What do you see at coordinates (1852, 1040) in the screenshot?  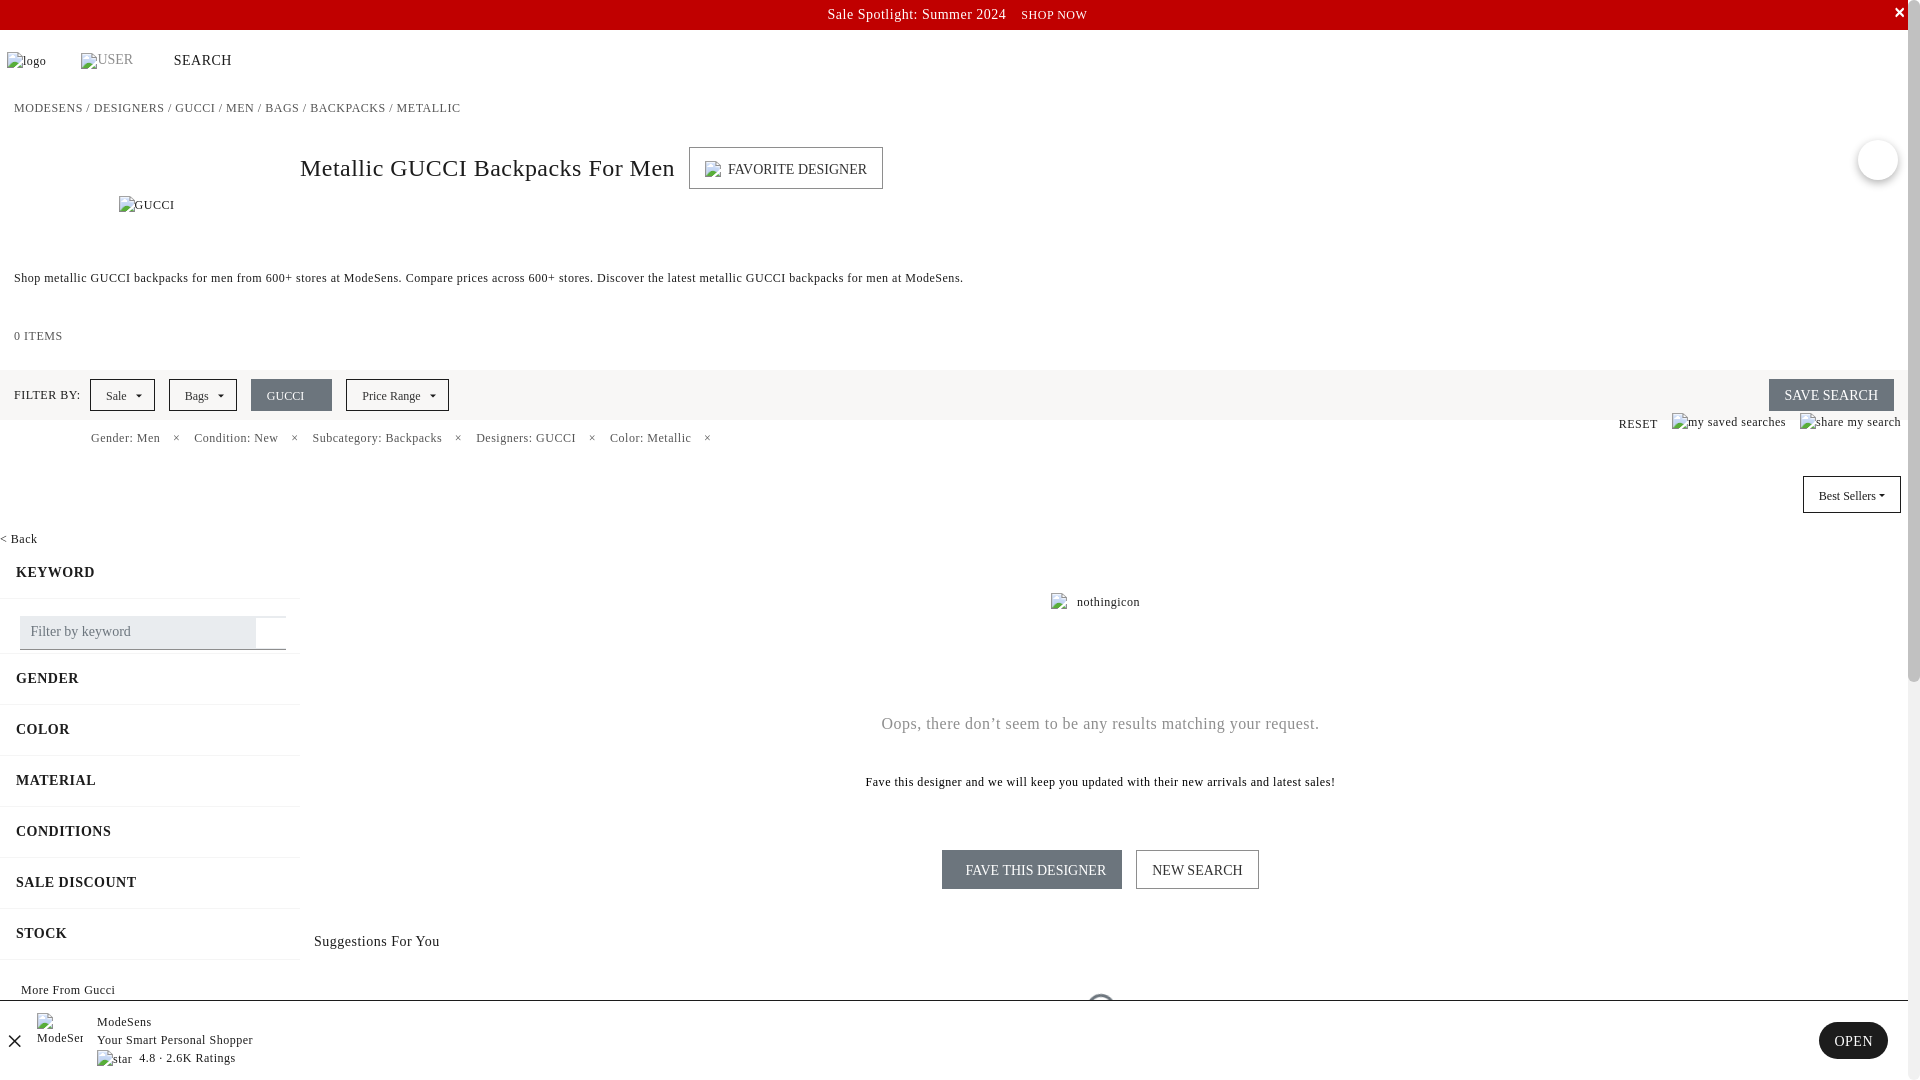 I see `OPEN` at bounding box center [1852, 1040].